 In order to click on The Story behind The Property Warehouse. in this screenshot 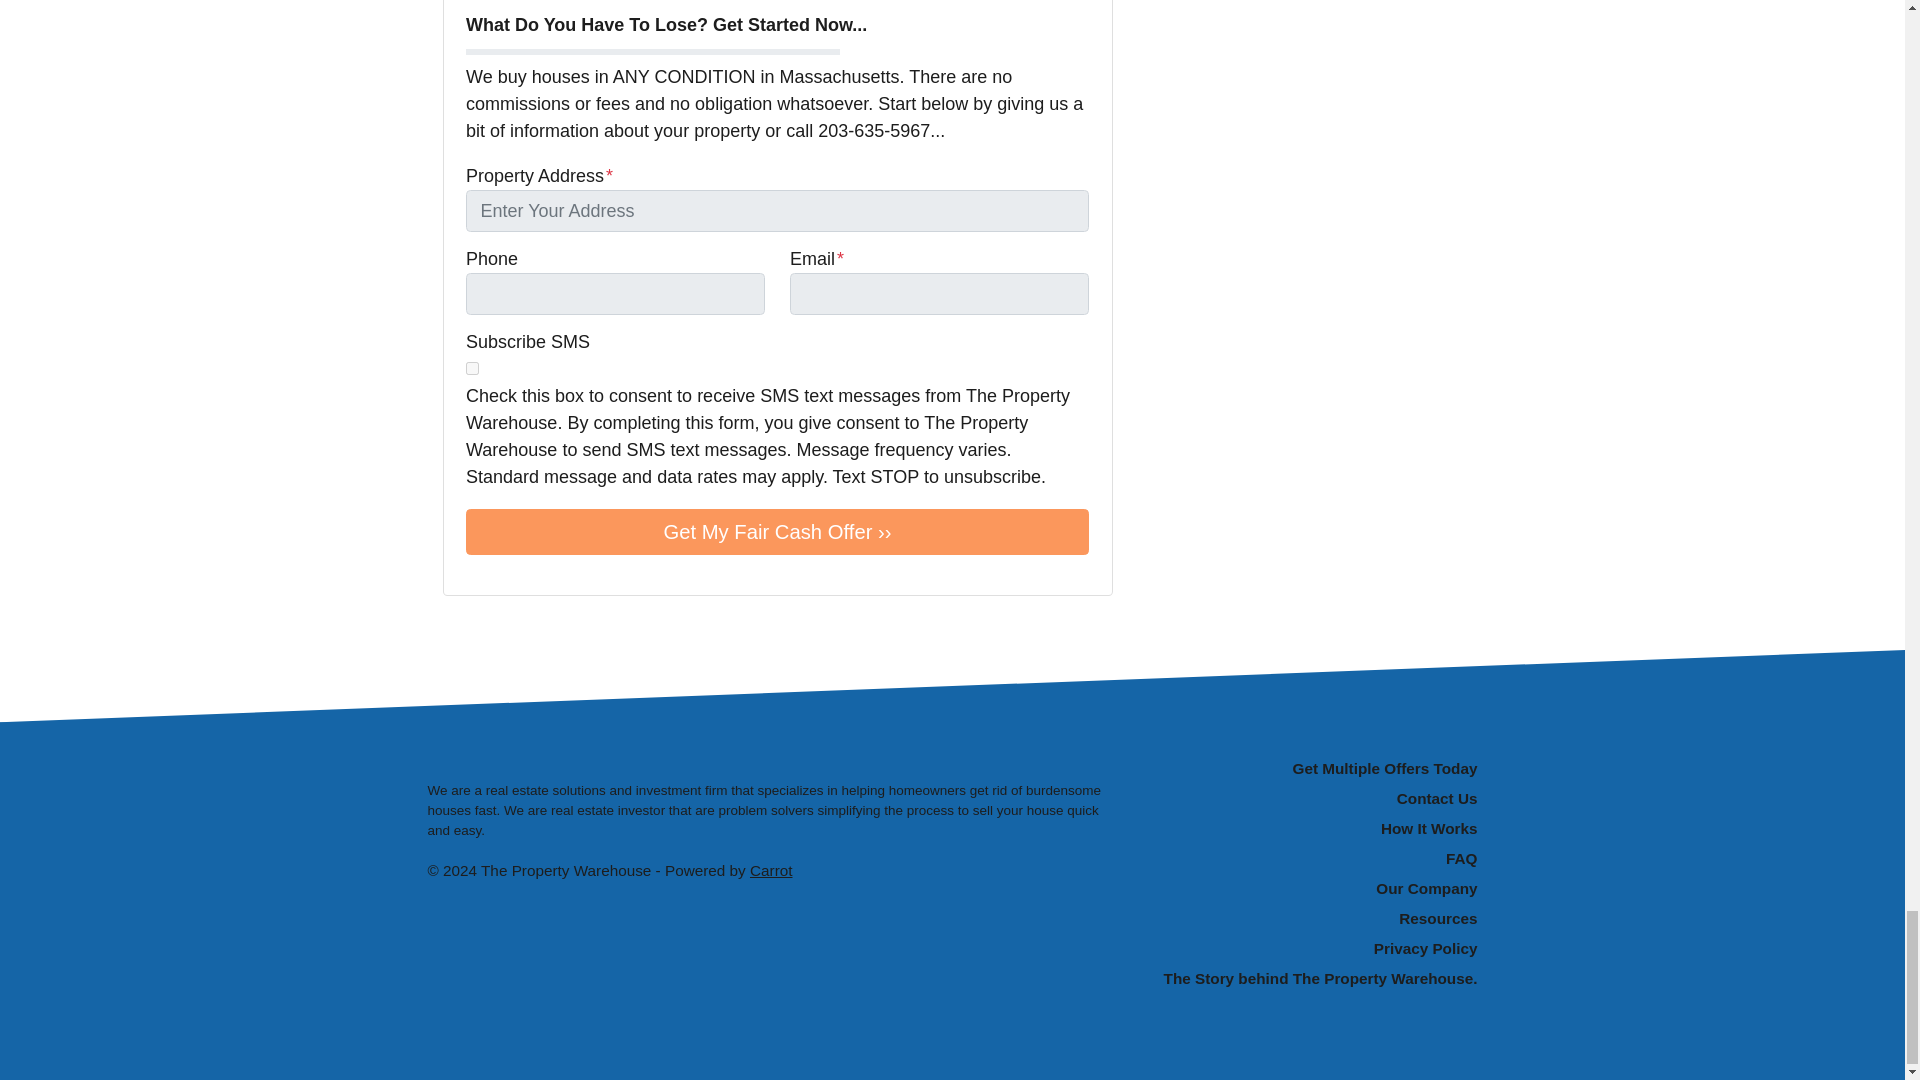, I will do `click(1313, 980)`.